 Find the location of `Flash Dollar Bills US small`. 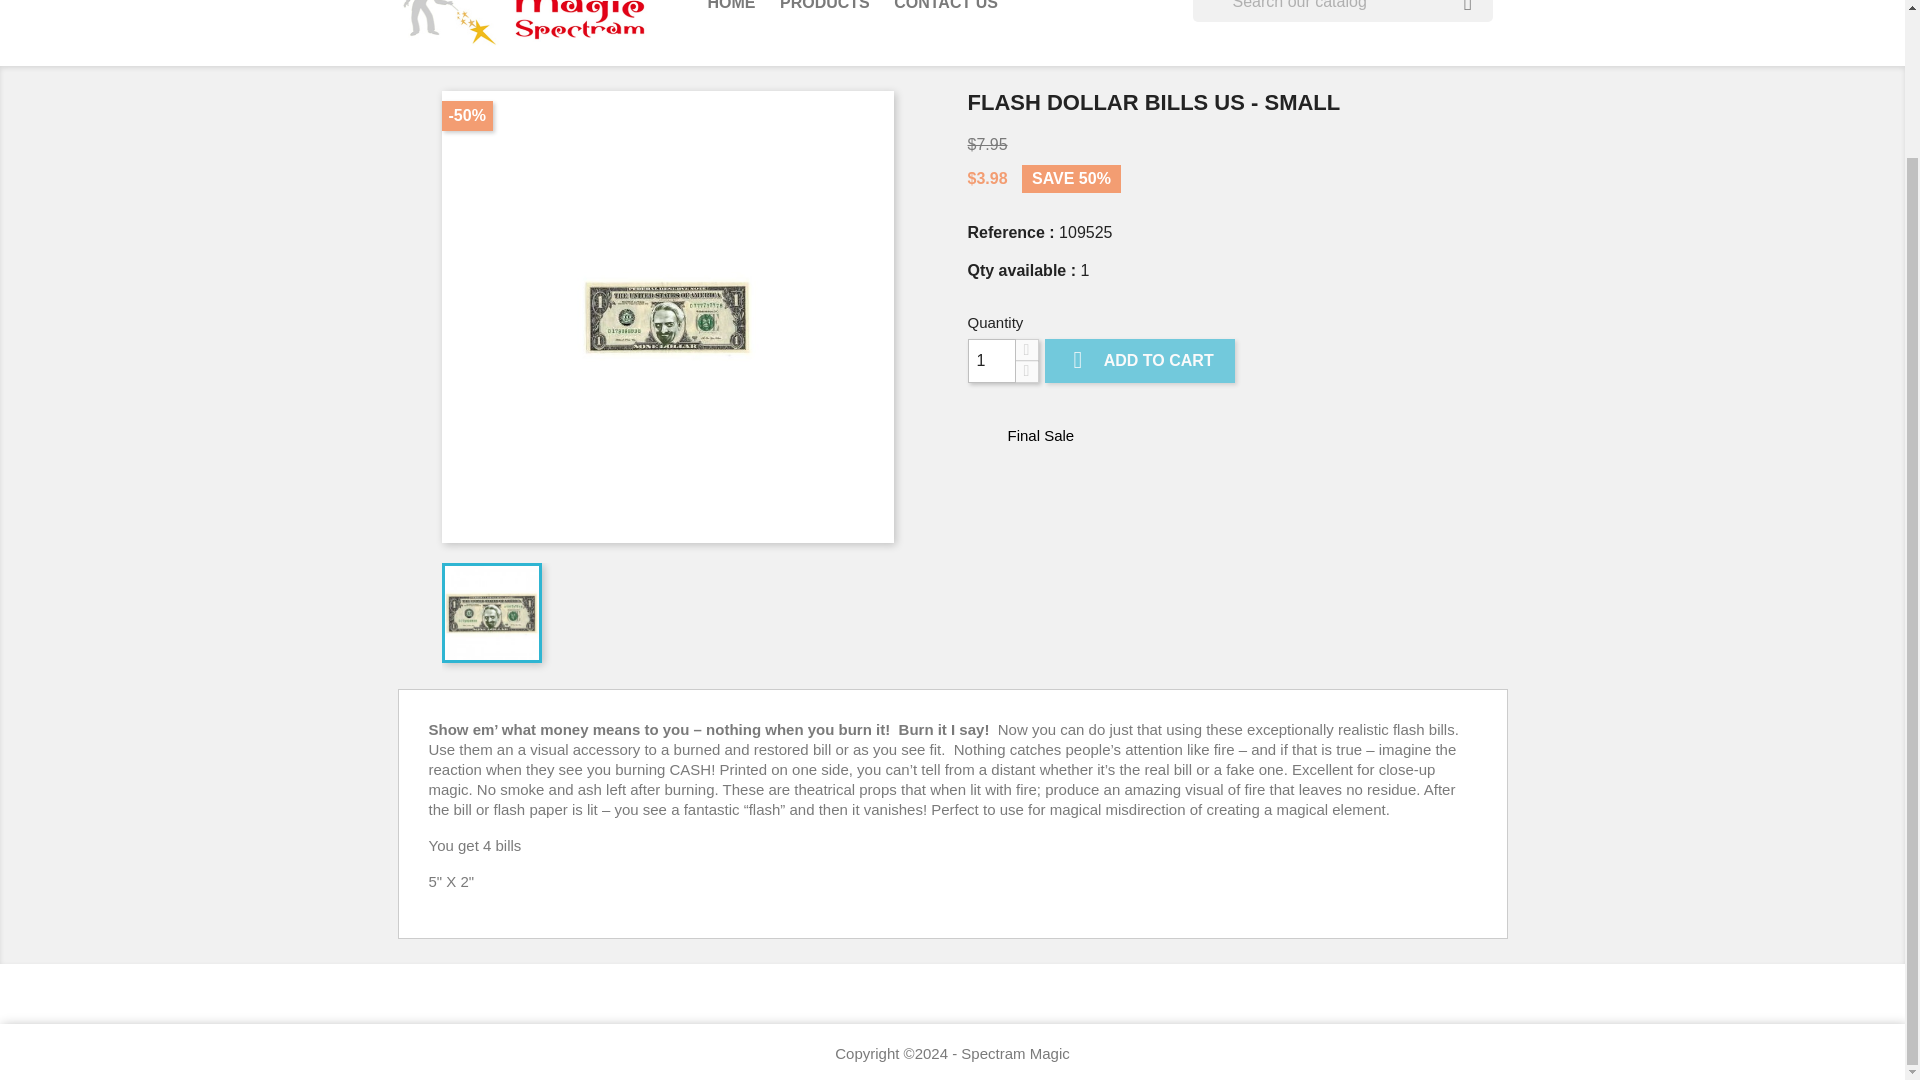

Flash Dollar Bills US small is located at coordinates (491, 612).